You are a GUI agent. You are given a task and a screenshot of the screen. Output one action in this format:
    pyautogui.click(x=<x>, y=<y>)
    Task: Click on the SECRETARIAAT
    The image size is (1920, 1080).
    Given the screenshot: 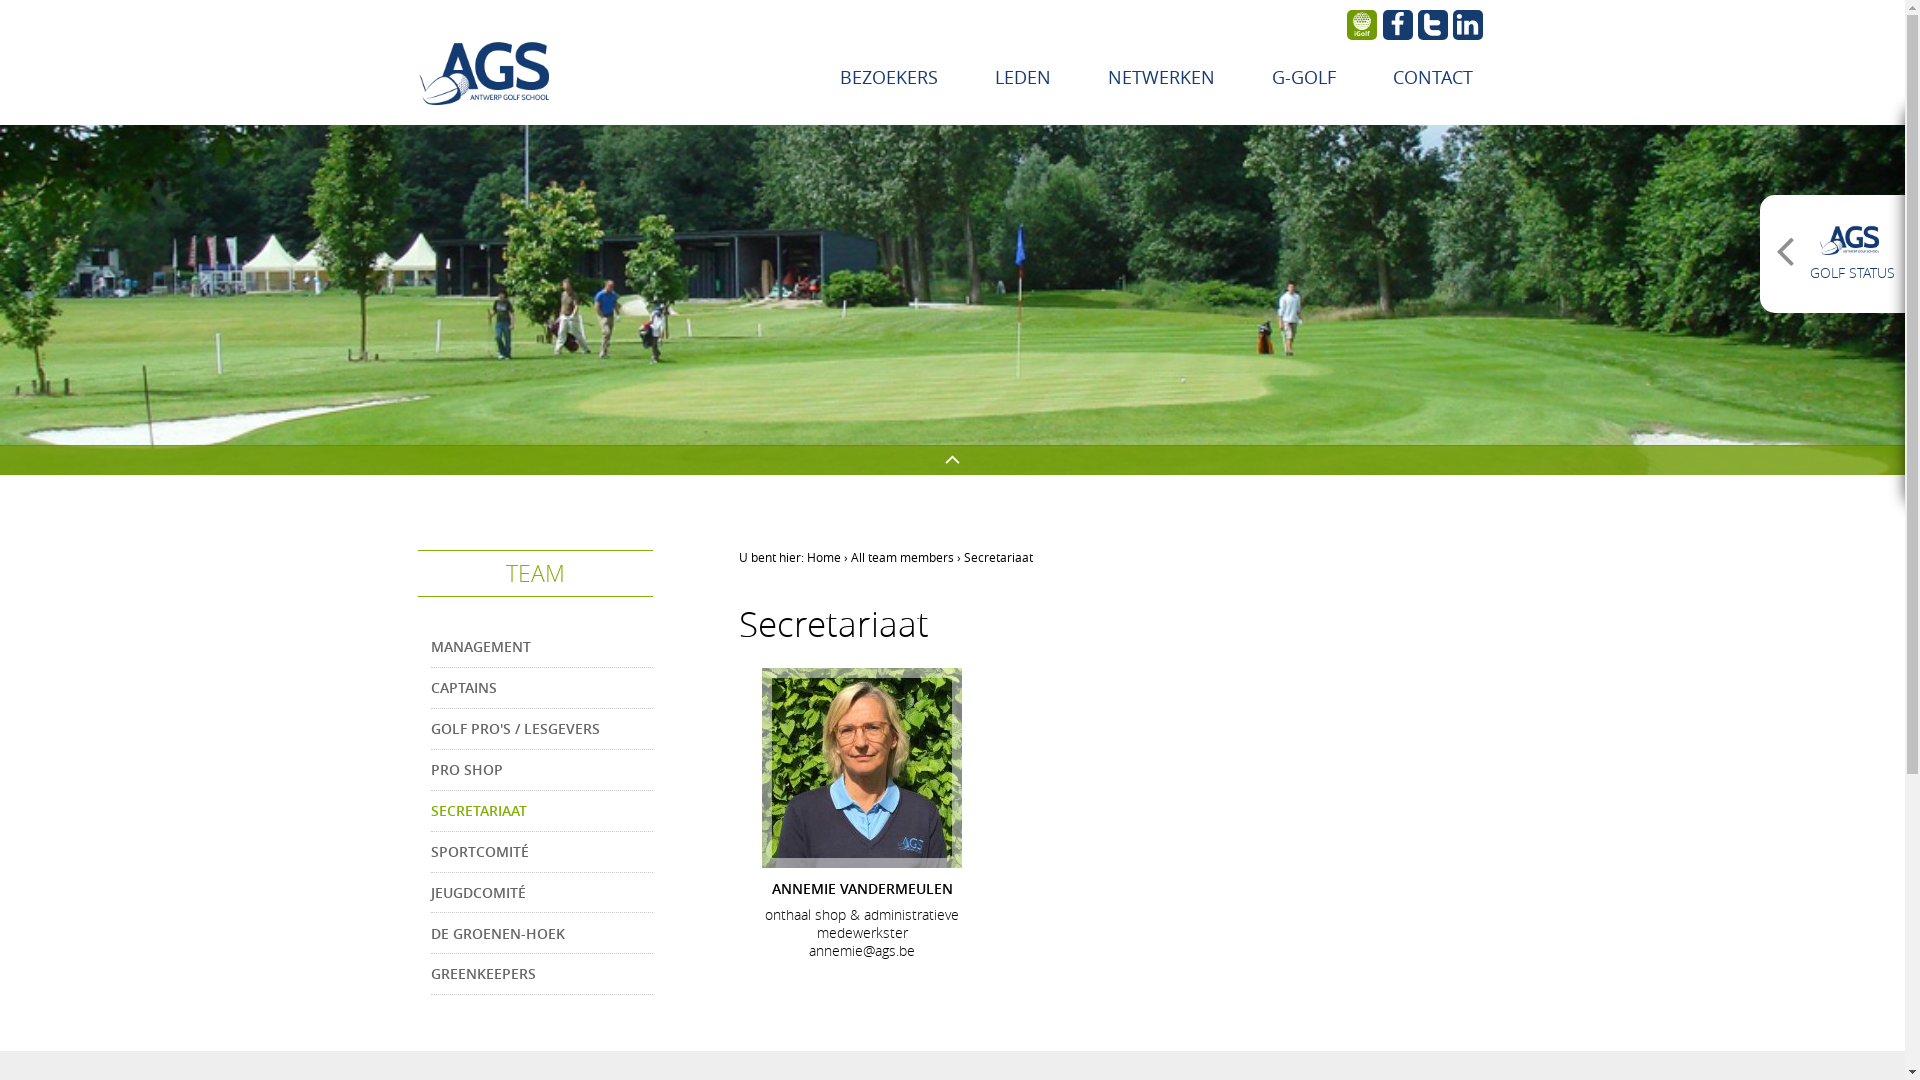 What is the action you would take?
    pyautogui.click(x=541, y=811)
    